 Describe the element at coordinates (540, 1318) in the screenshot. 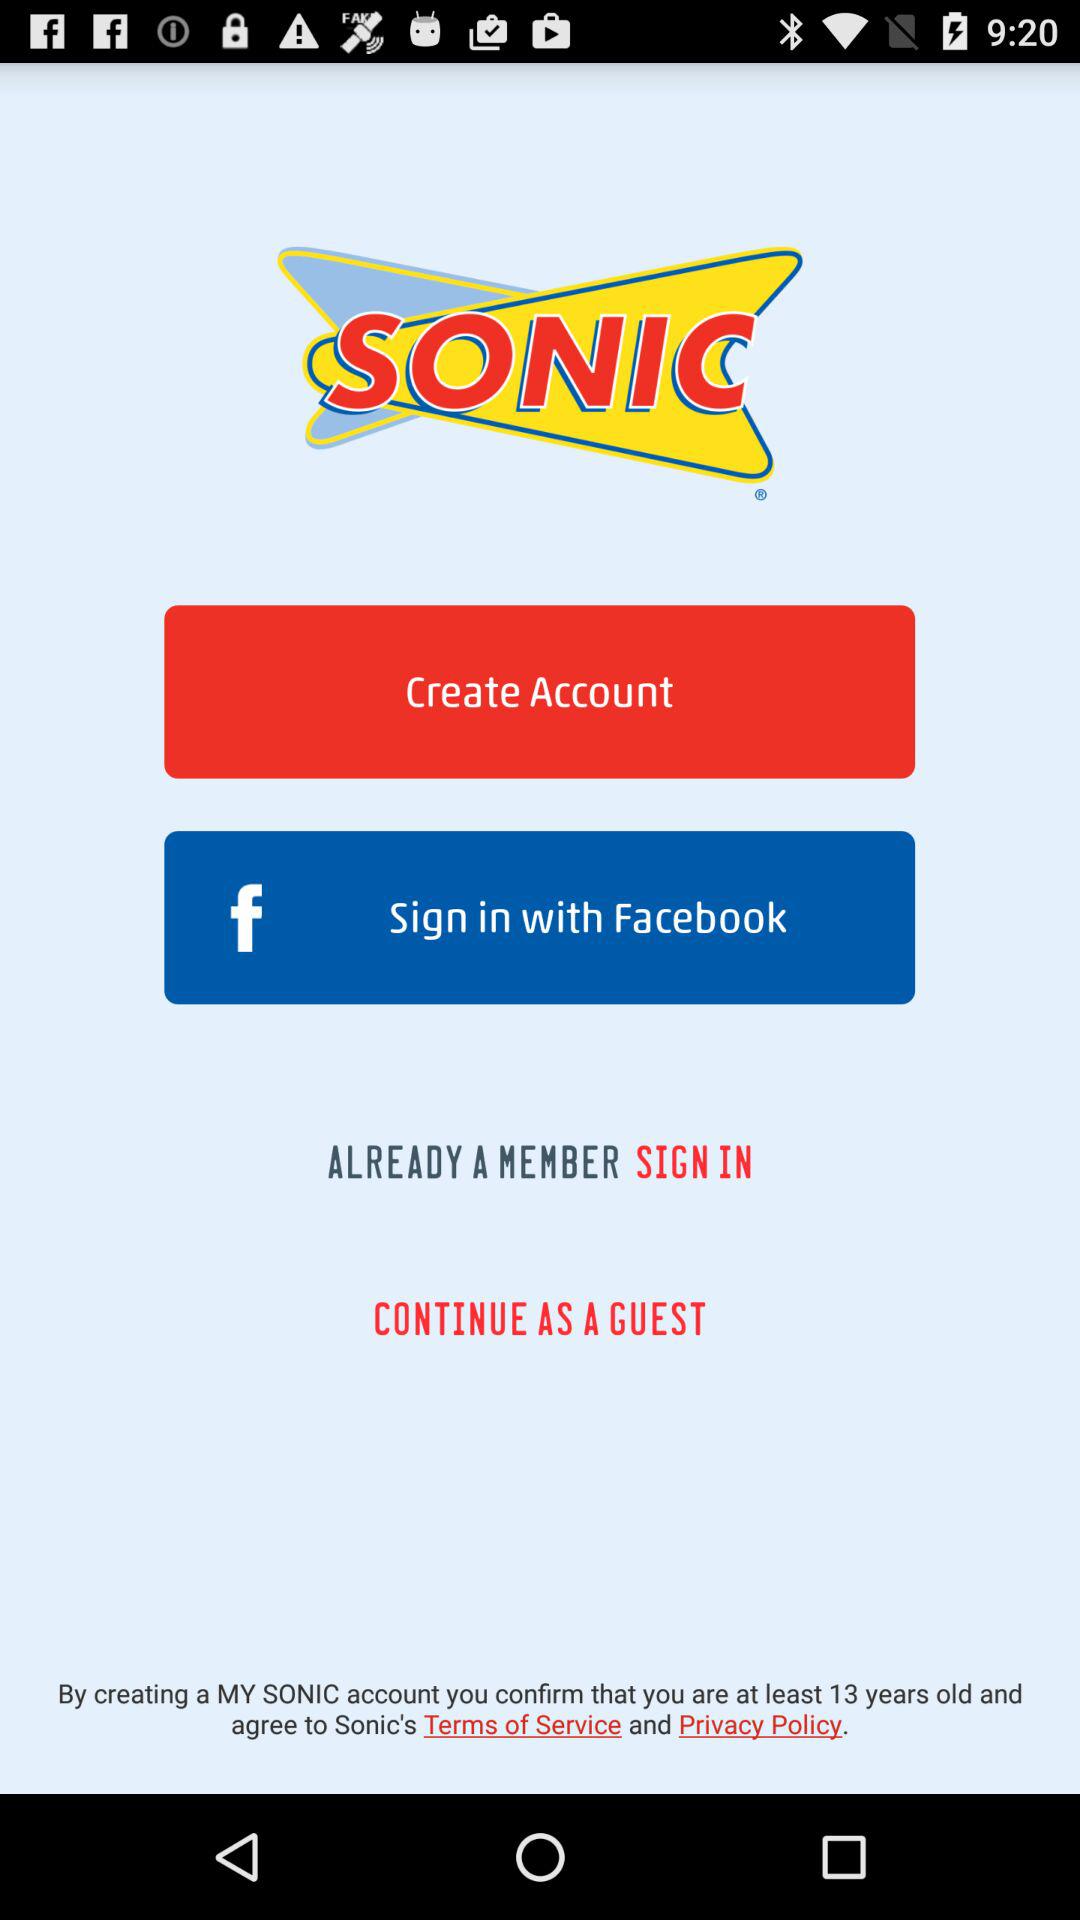

I see `swipe until continue as a icon` at that location.